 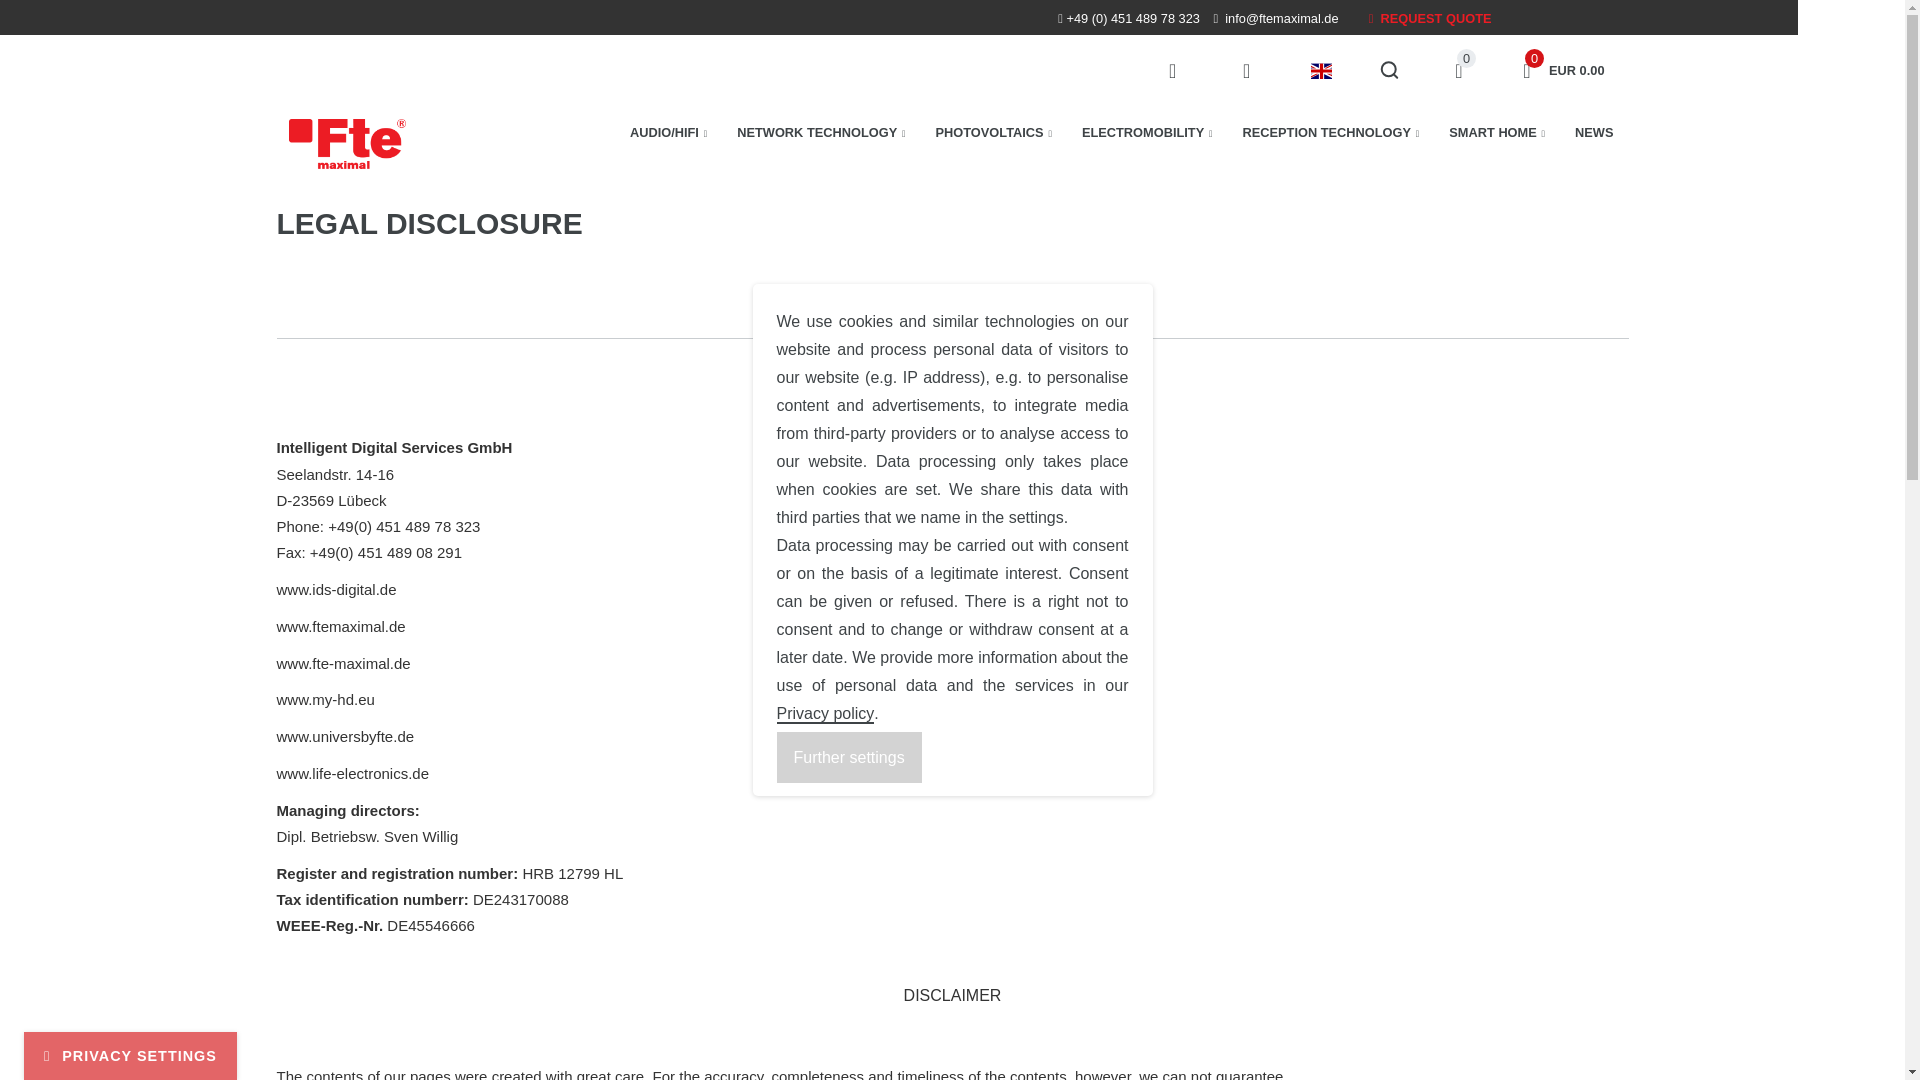 What do you see at coordinates (1430, 18) in the screenshot?
I see `  REQUEST QUOTE` at bounding box center [1430, 18].